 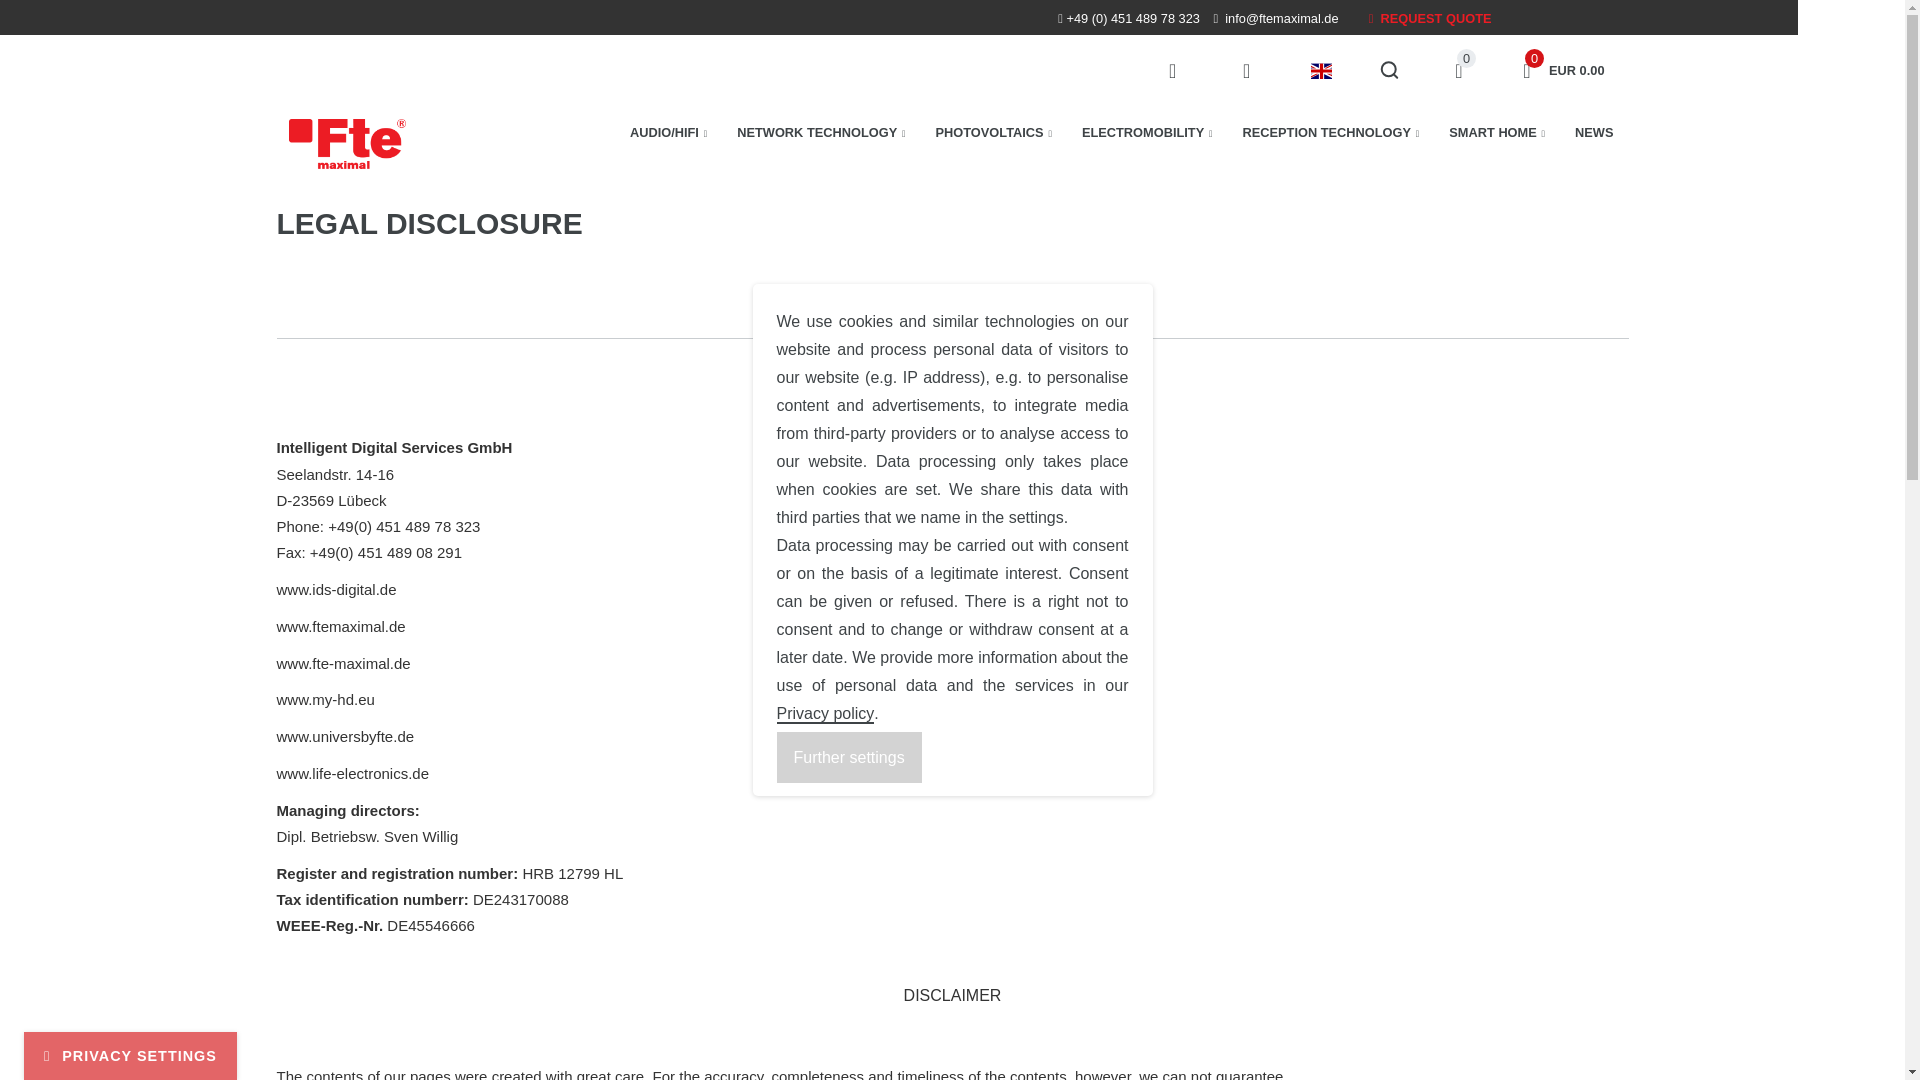 What do you see at coordinates (1430, 18) in the screenshot?
I see `  REQUEST QUOTE` at bounding box center [1430, 18].